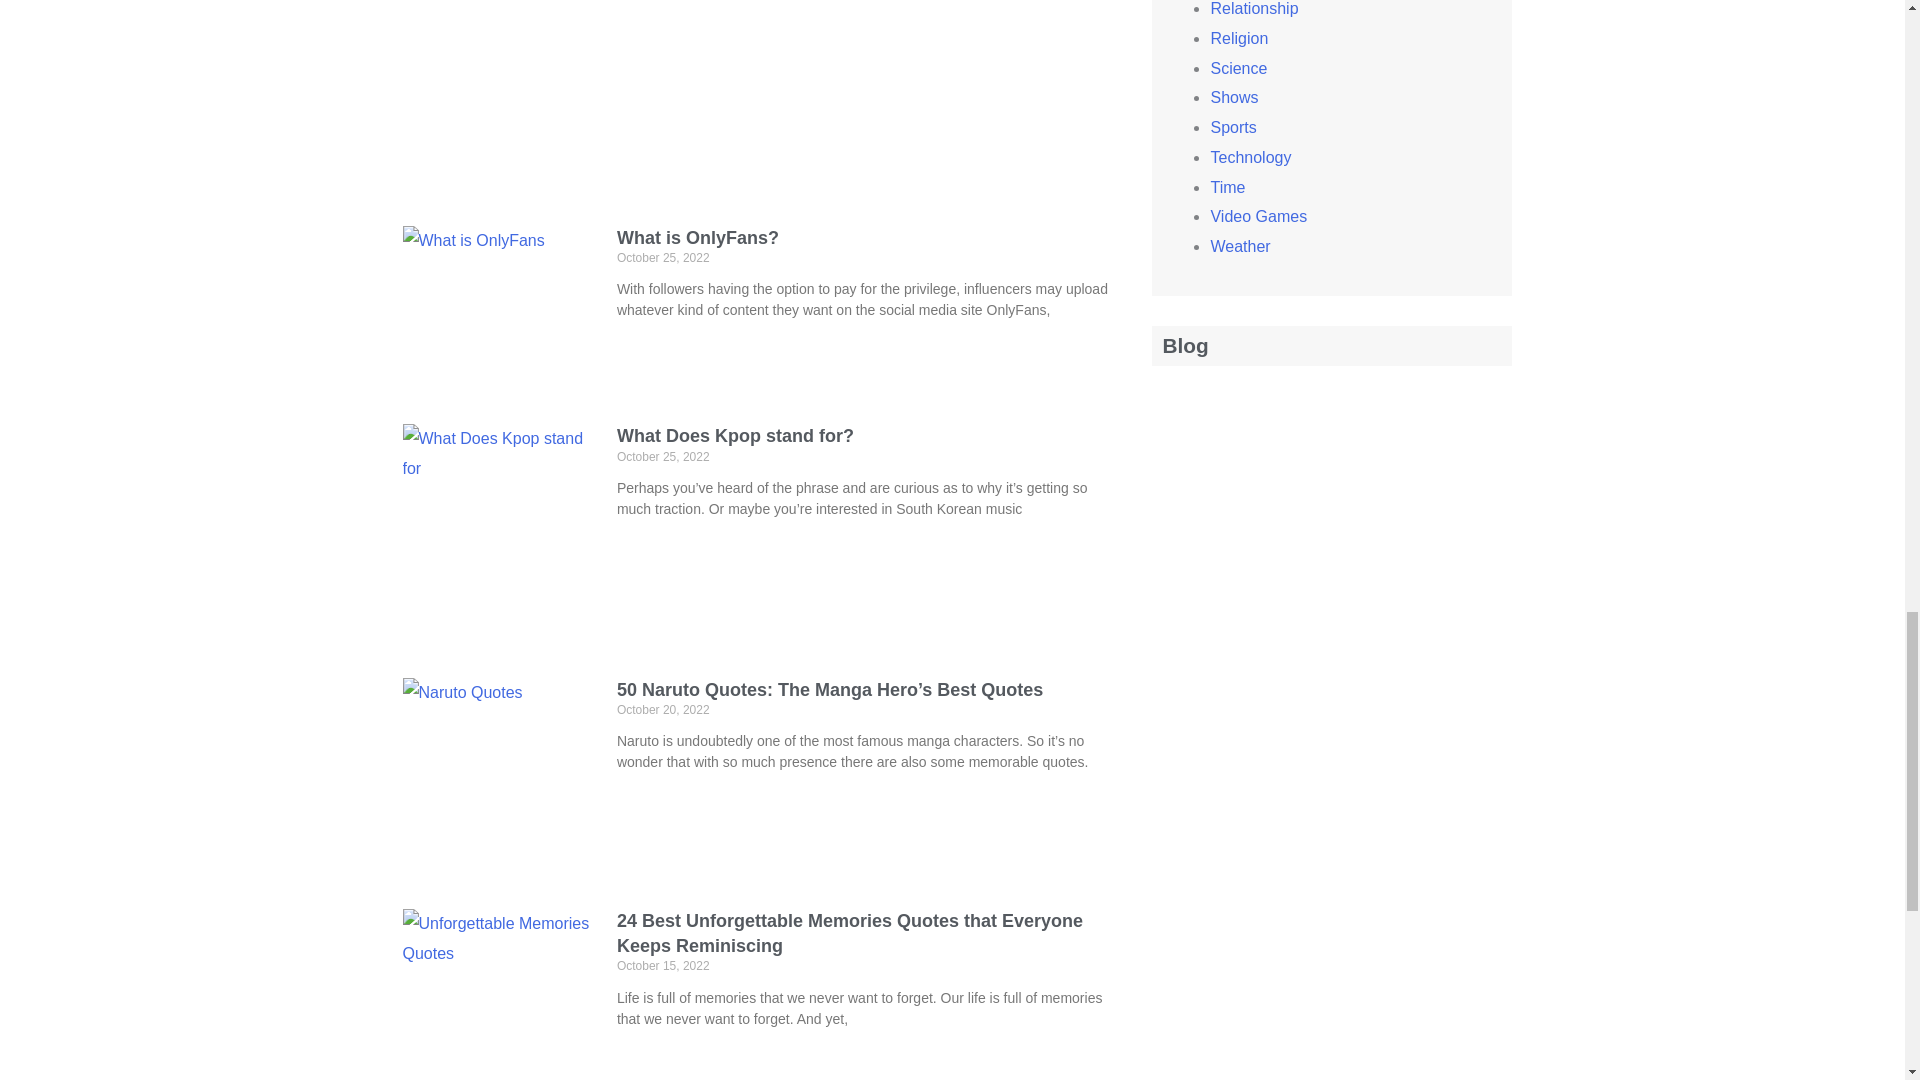 Image resolution: width=1920 pixels, height=1080 pixels. I want to click on What Does Kpop stand for?, so click(735, 436).